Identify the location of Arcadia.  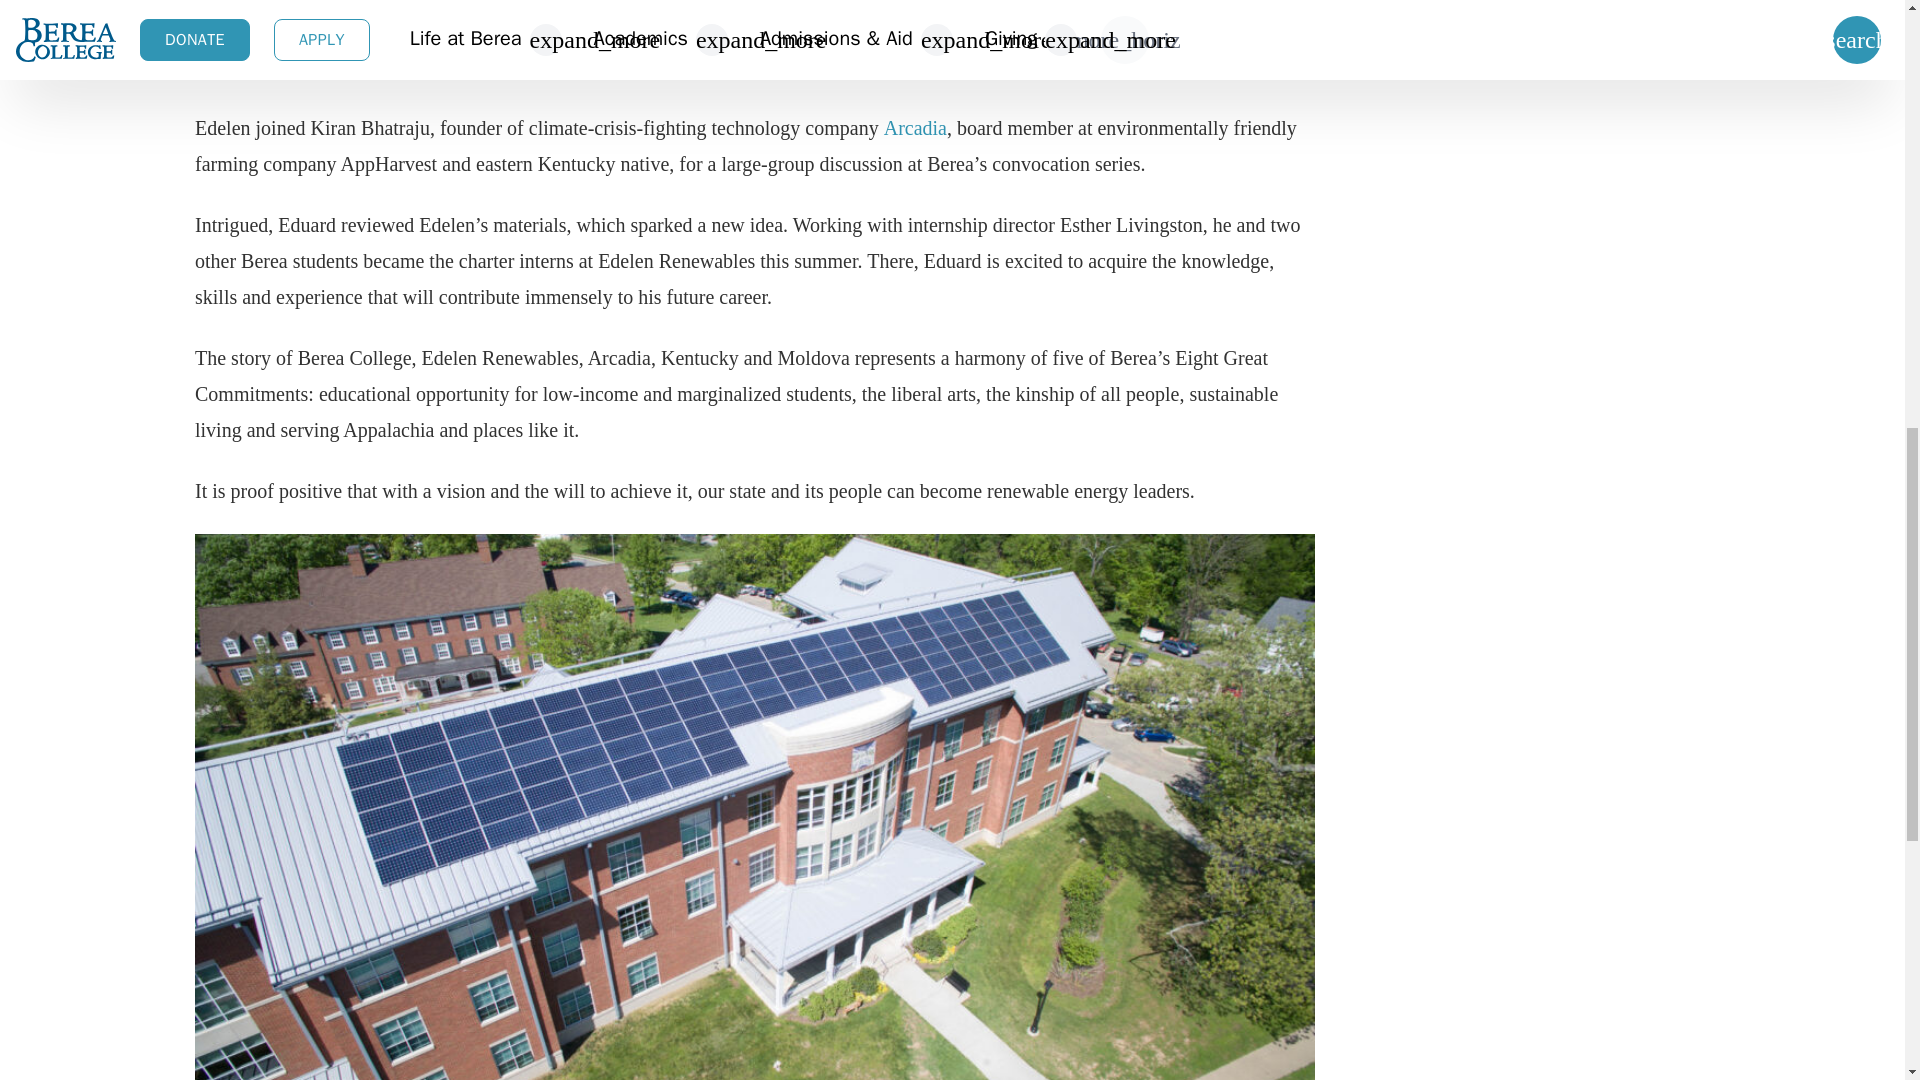
(914, 128).